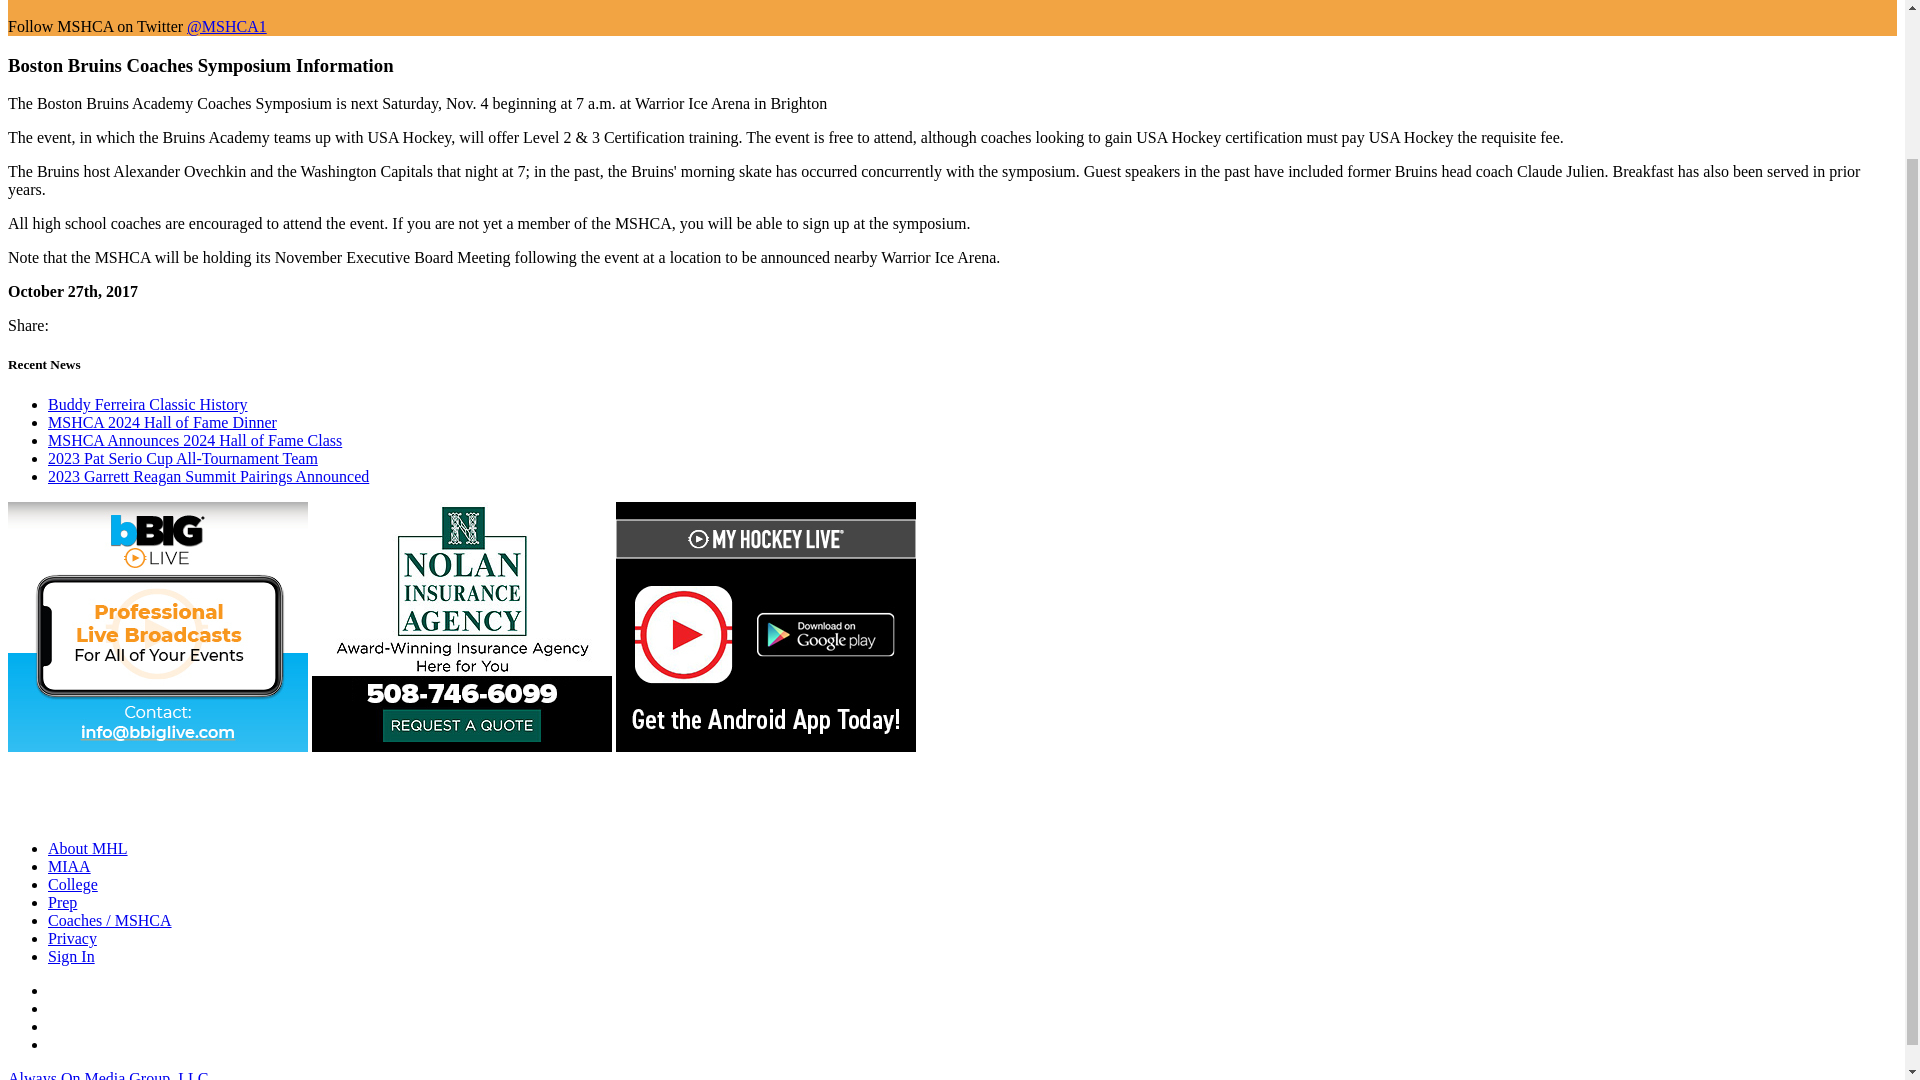 The width and height of the screenshot is (1920, 1080). I want to click on MSHCA 2024 Hall of Fame Dinner, so click(162, 422).